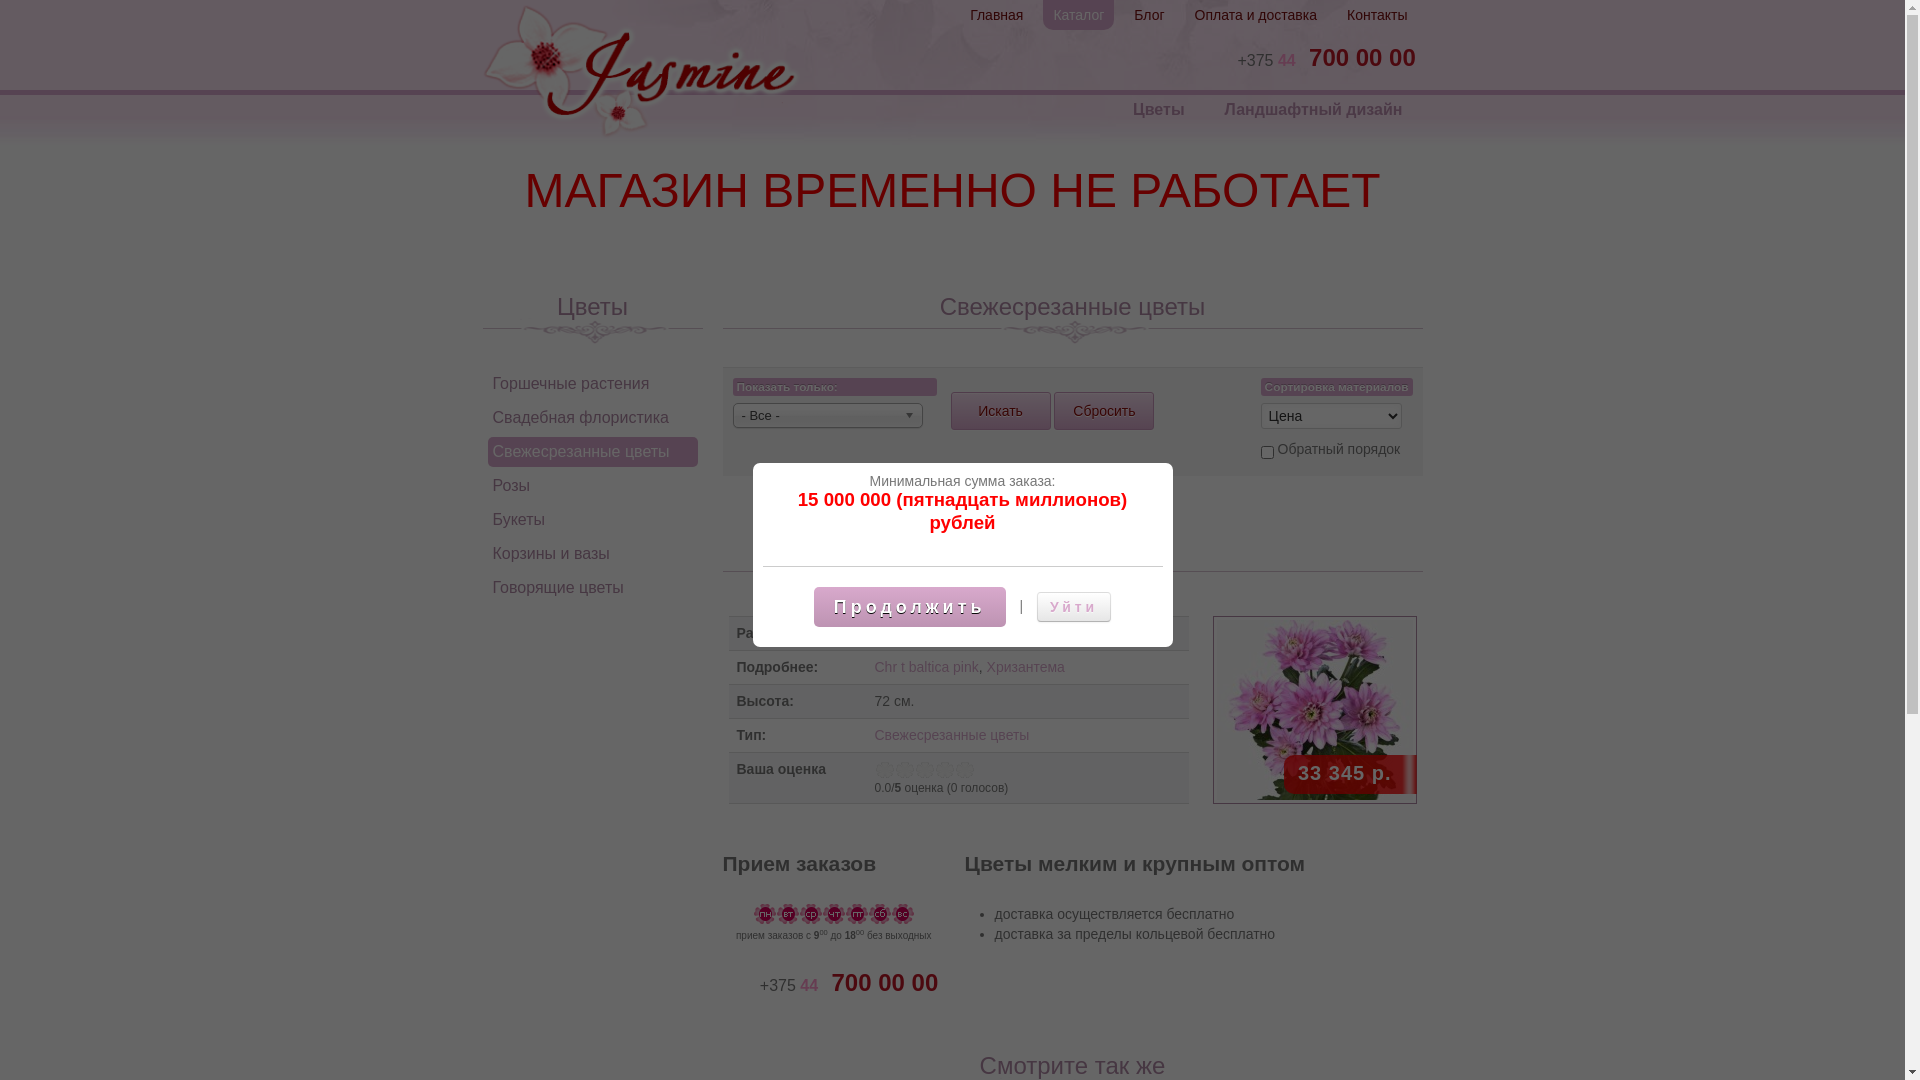  Describe the element at coordinates (926, 667) in the screenshot. I see `Chr t baltica pink` at that location.